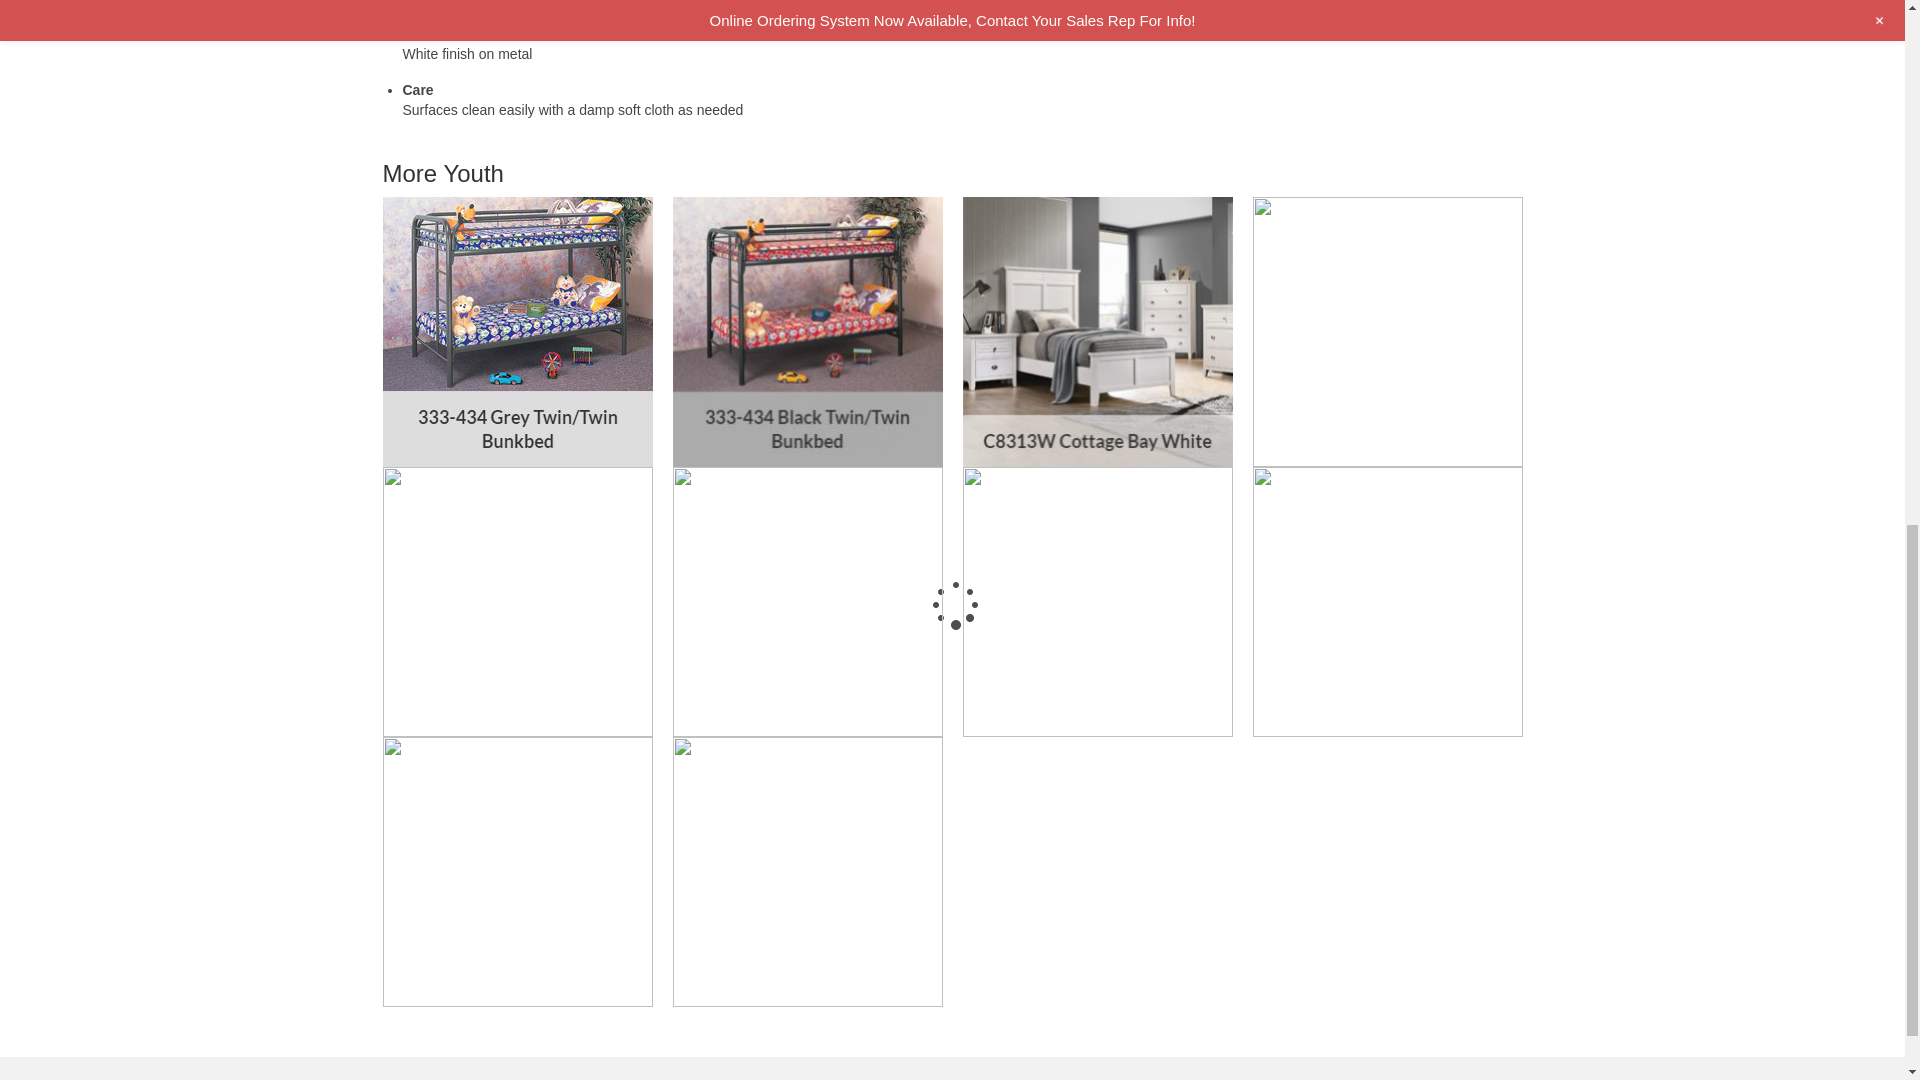 The height and width of the screenshot is (1080, 1920). I want to click on C4937 Martini Cherry Louis Philippe Bedroom, so click(1386, 331).